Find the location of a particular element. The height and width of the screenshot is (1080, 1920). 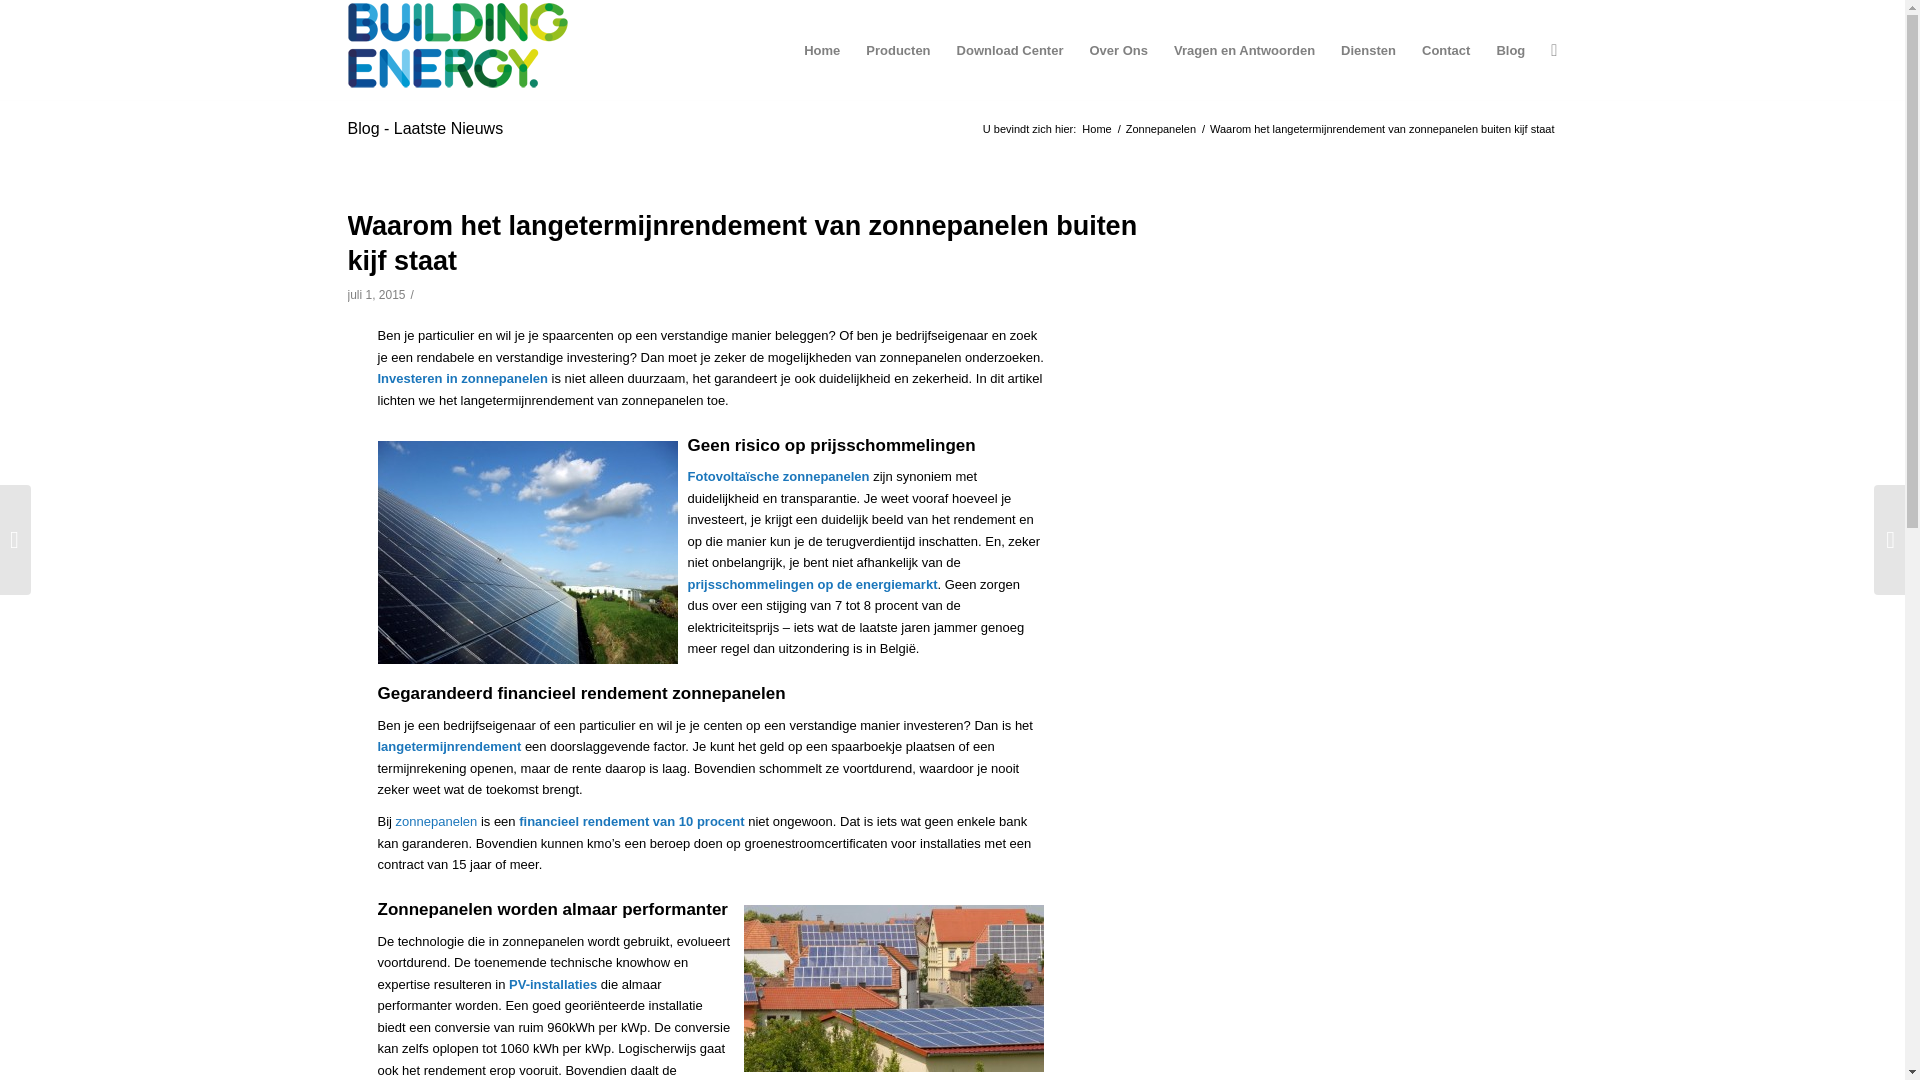

Zonnepanelen is located at coordinates (1161, 130).